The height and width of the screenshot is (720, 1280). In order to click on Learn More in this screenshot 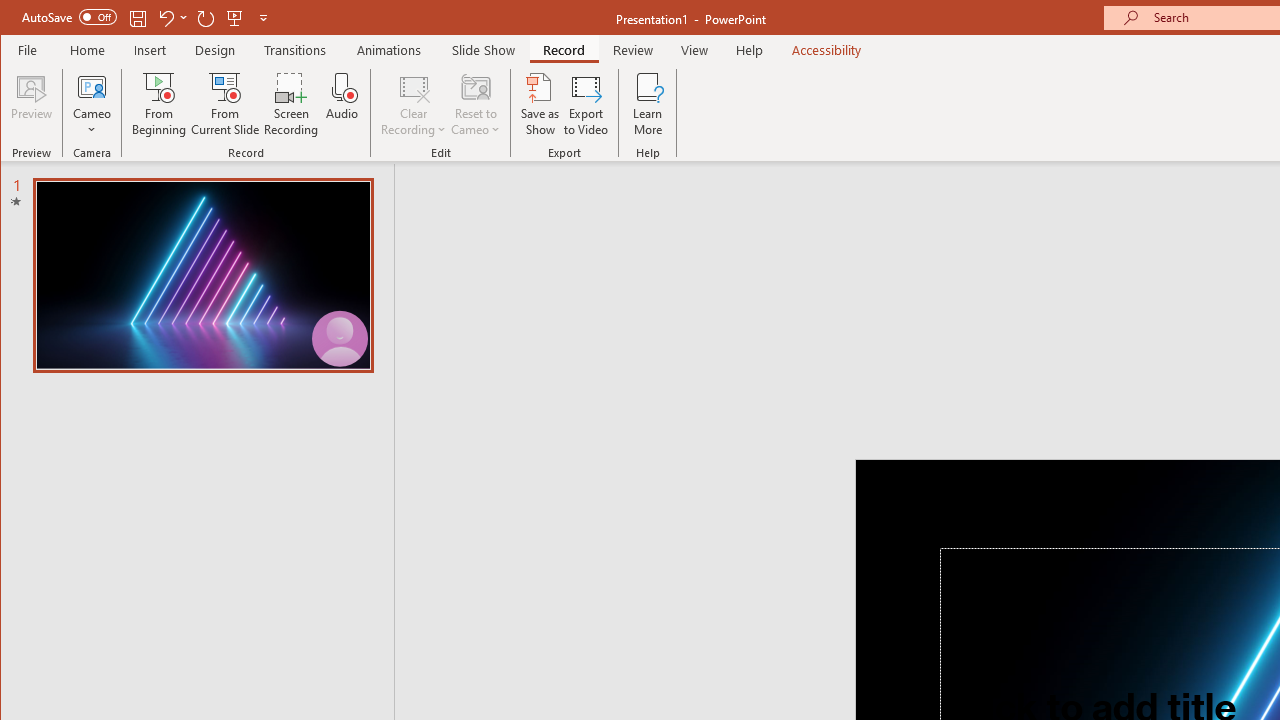, I will do `click(648, 104)`.